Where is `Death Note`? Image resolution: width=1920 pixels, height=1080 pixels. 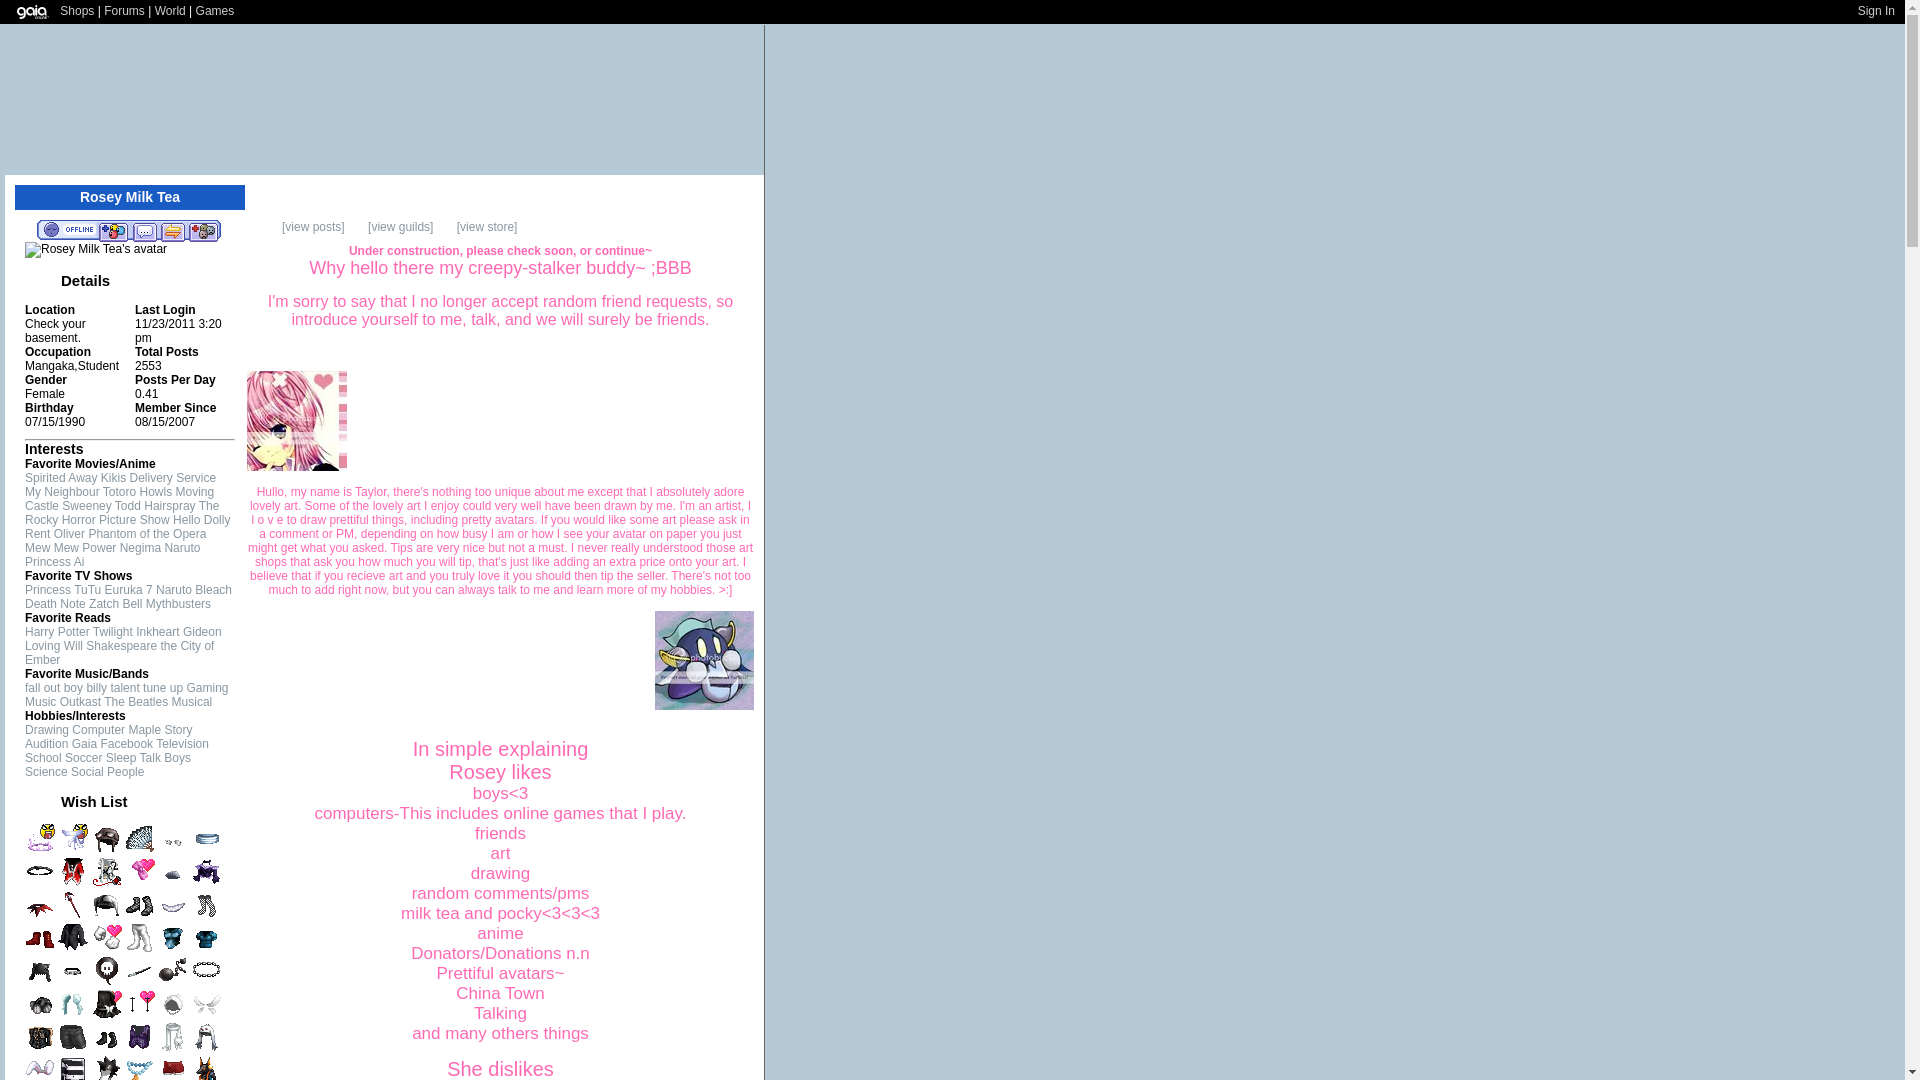
Death Note is located at coordinates (55, 604).